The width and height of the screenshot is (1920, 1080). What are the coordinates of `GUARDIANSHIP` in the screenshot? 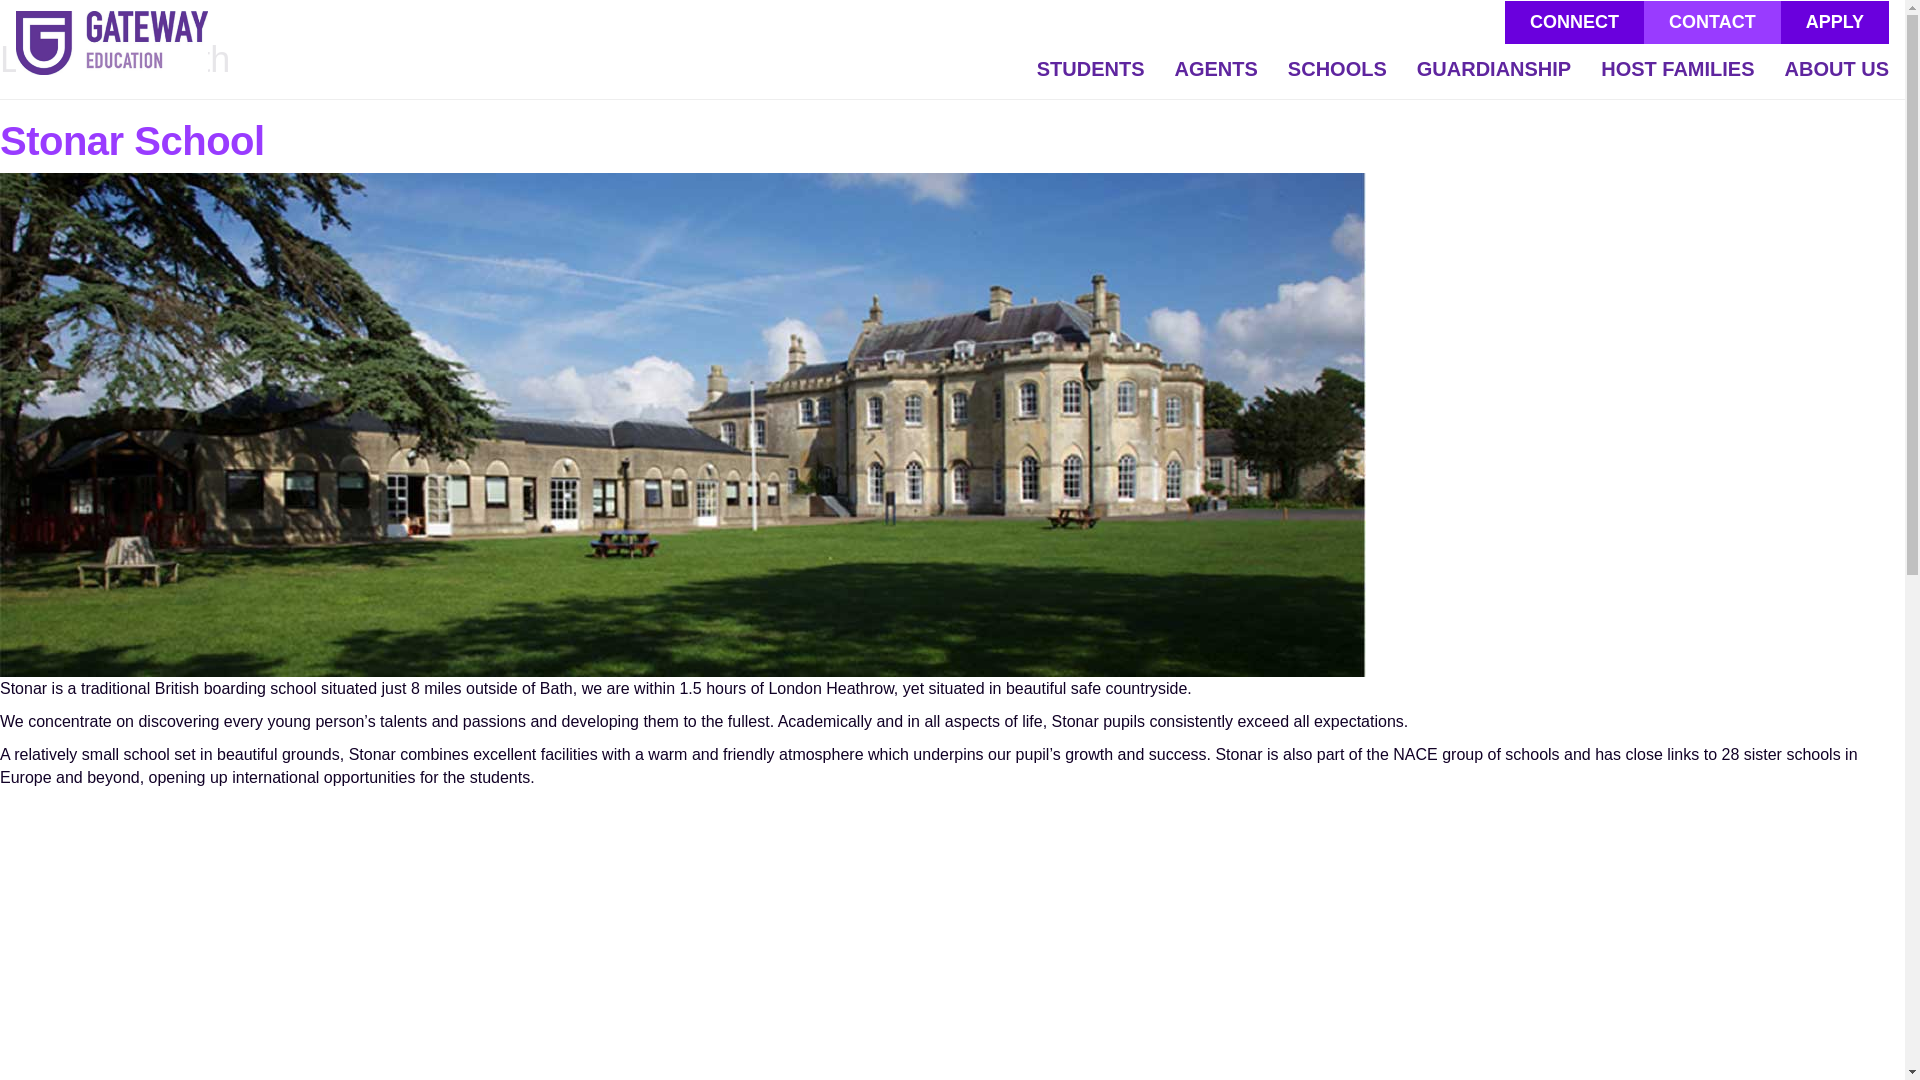 It's located at (1493, 76).